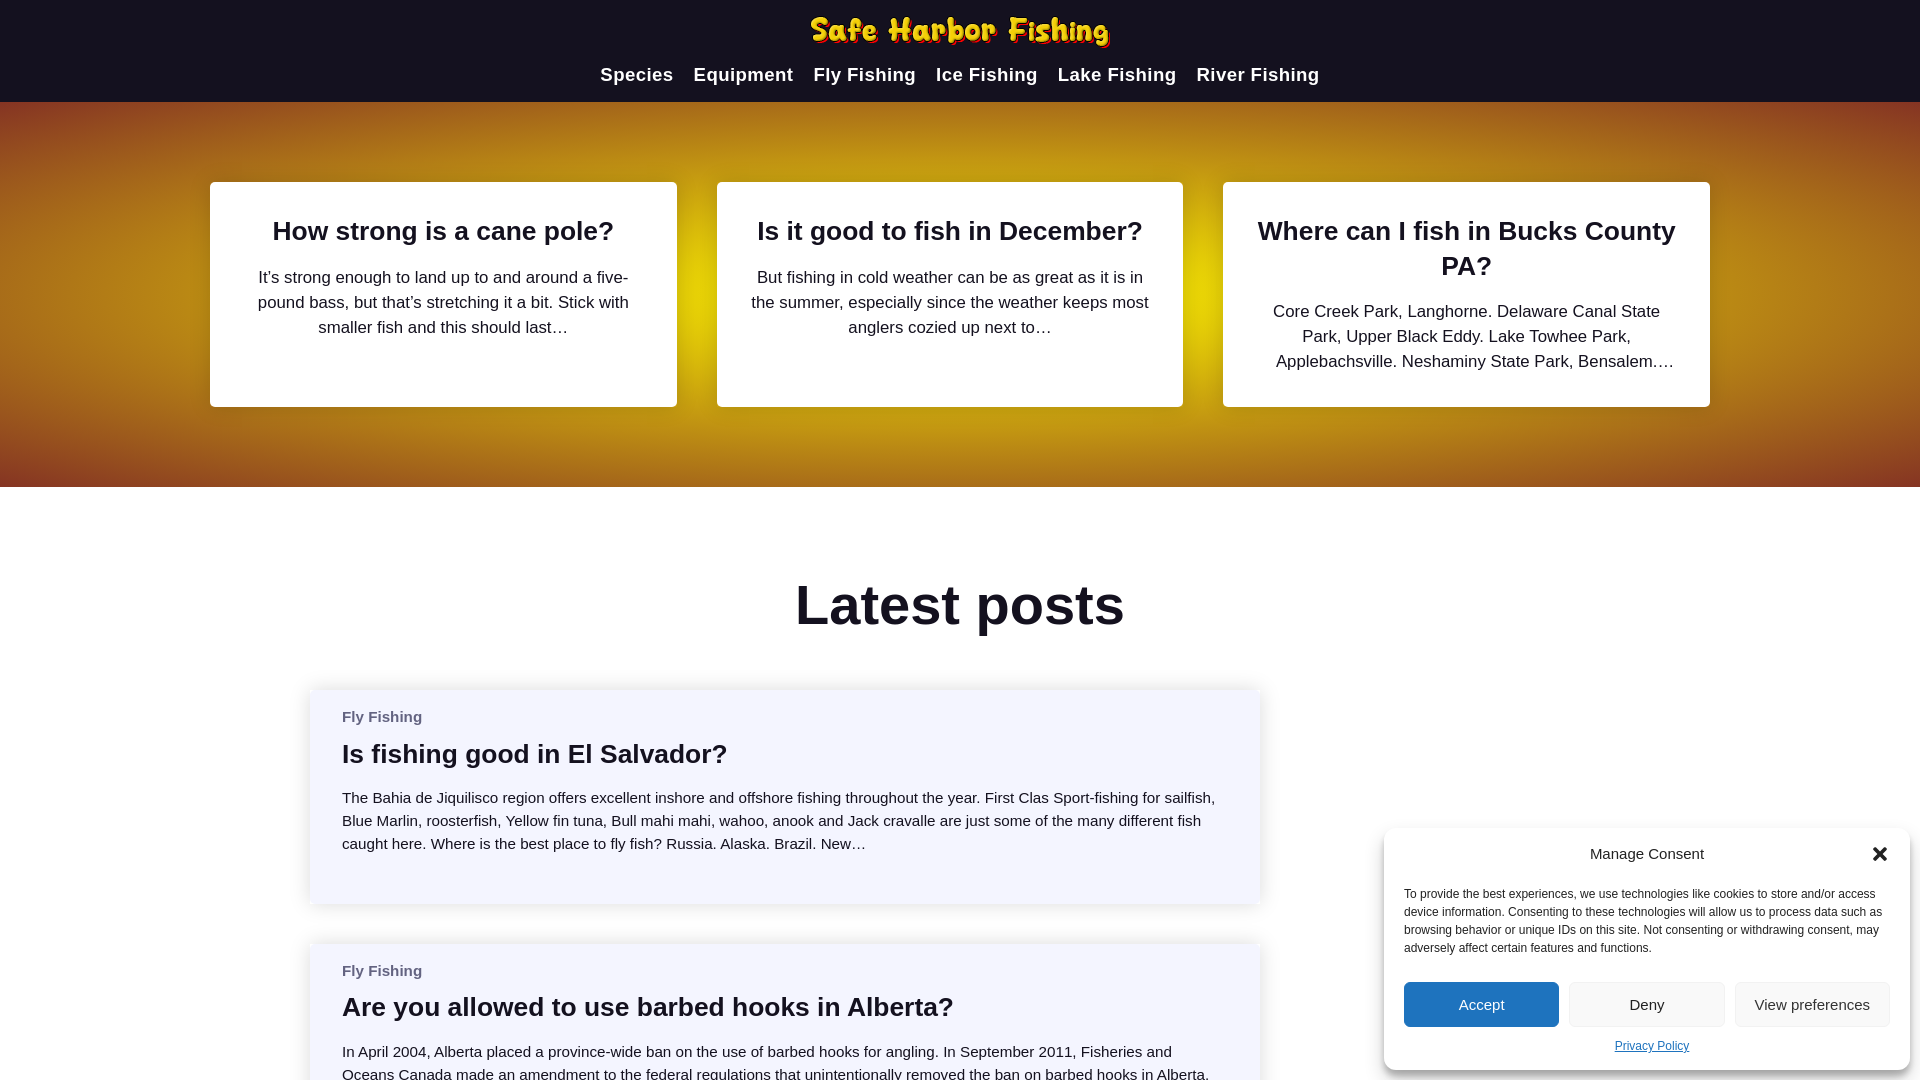 Image resolution: width=1920 pixels, height=1080 pixels. What do you see at coordinates (744, 74) in the screenshot?
I see `Equipment` at bounding box center [744, 74].